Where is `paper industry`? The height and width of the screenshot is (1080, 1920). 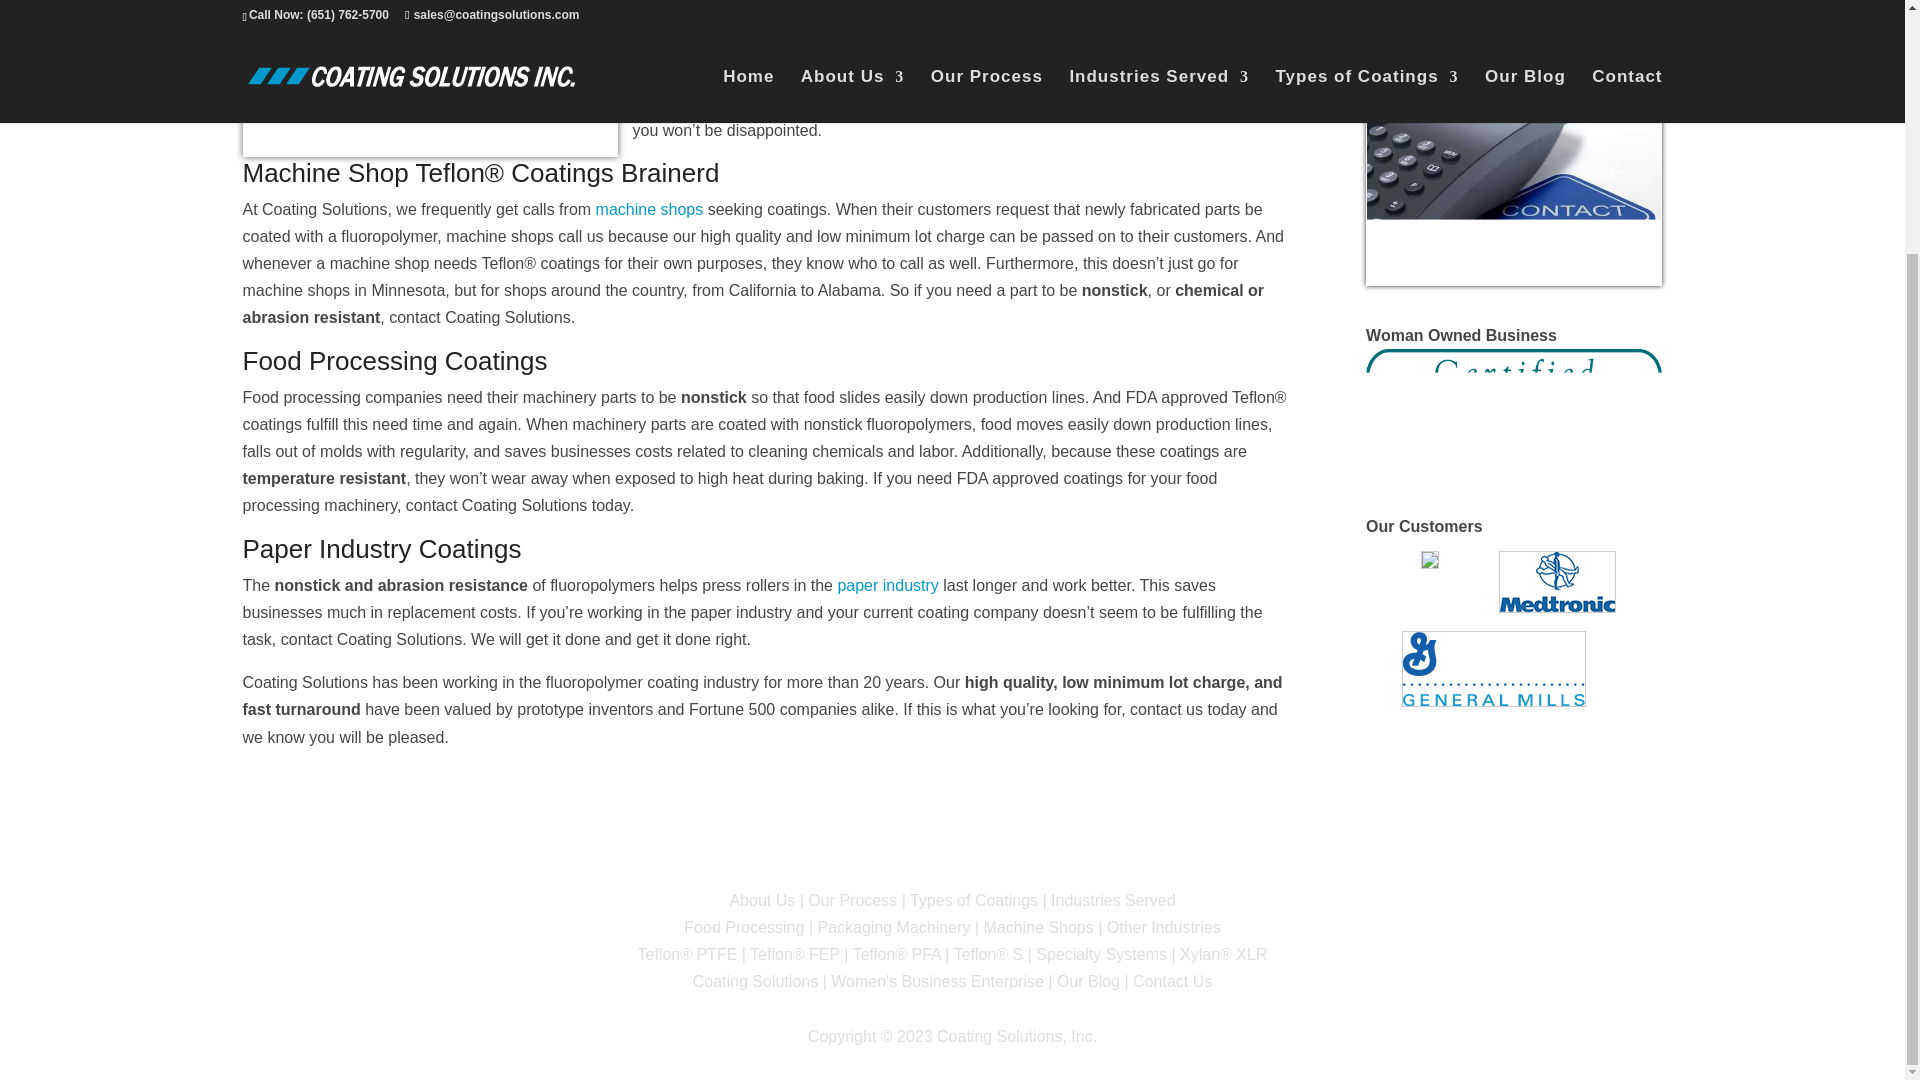 paper industry is located at coordinates (888, 585).